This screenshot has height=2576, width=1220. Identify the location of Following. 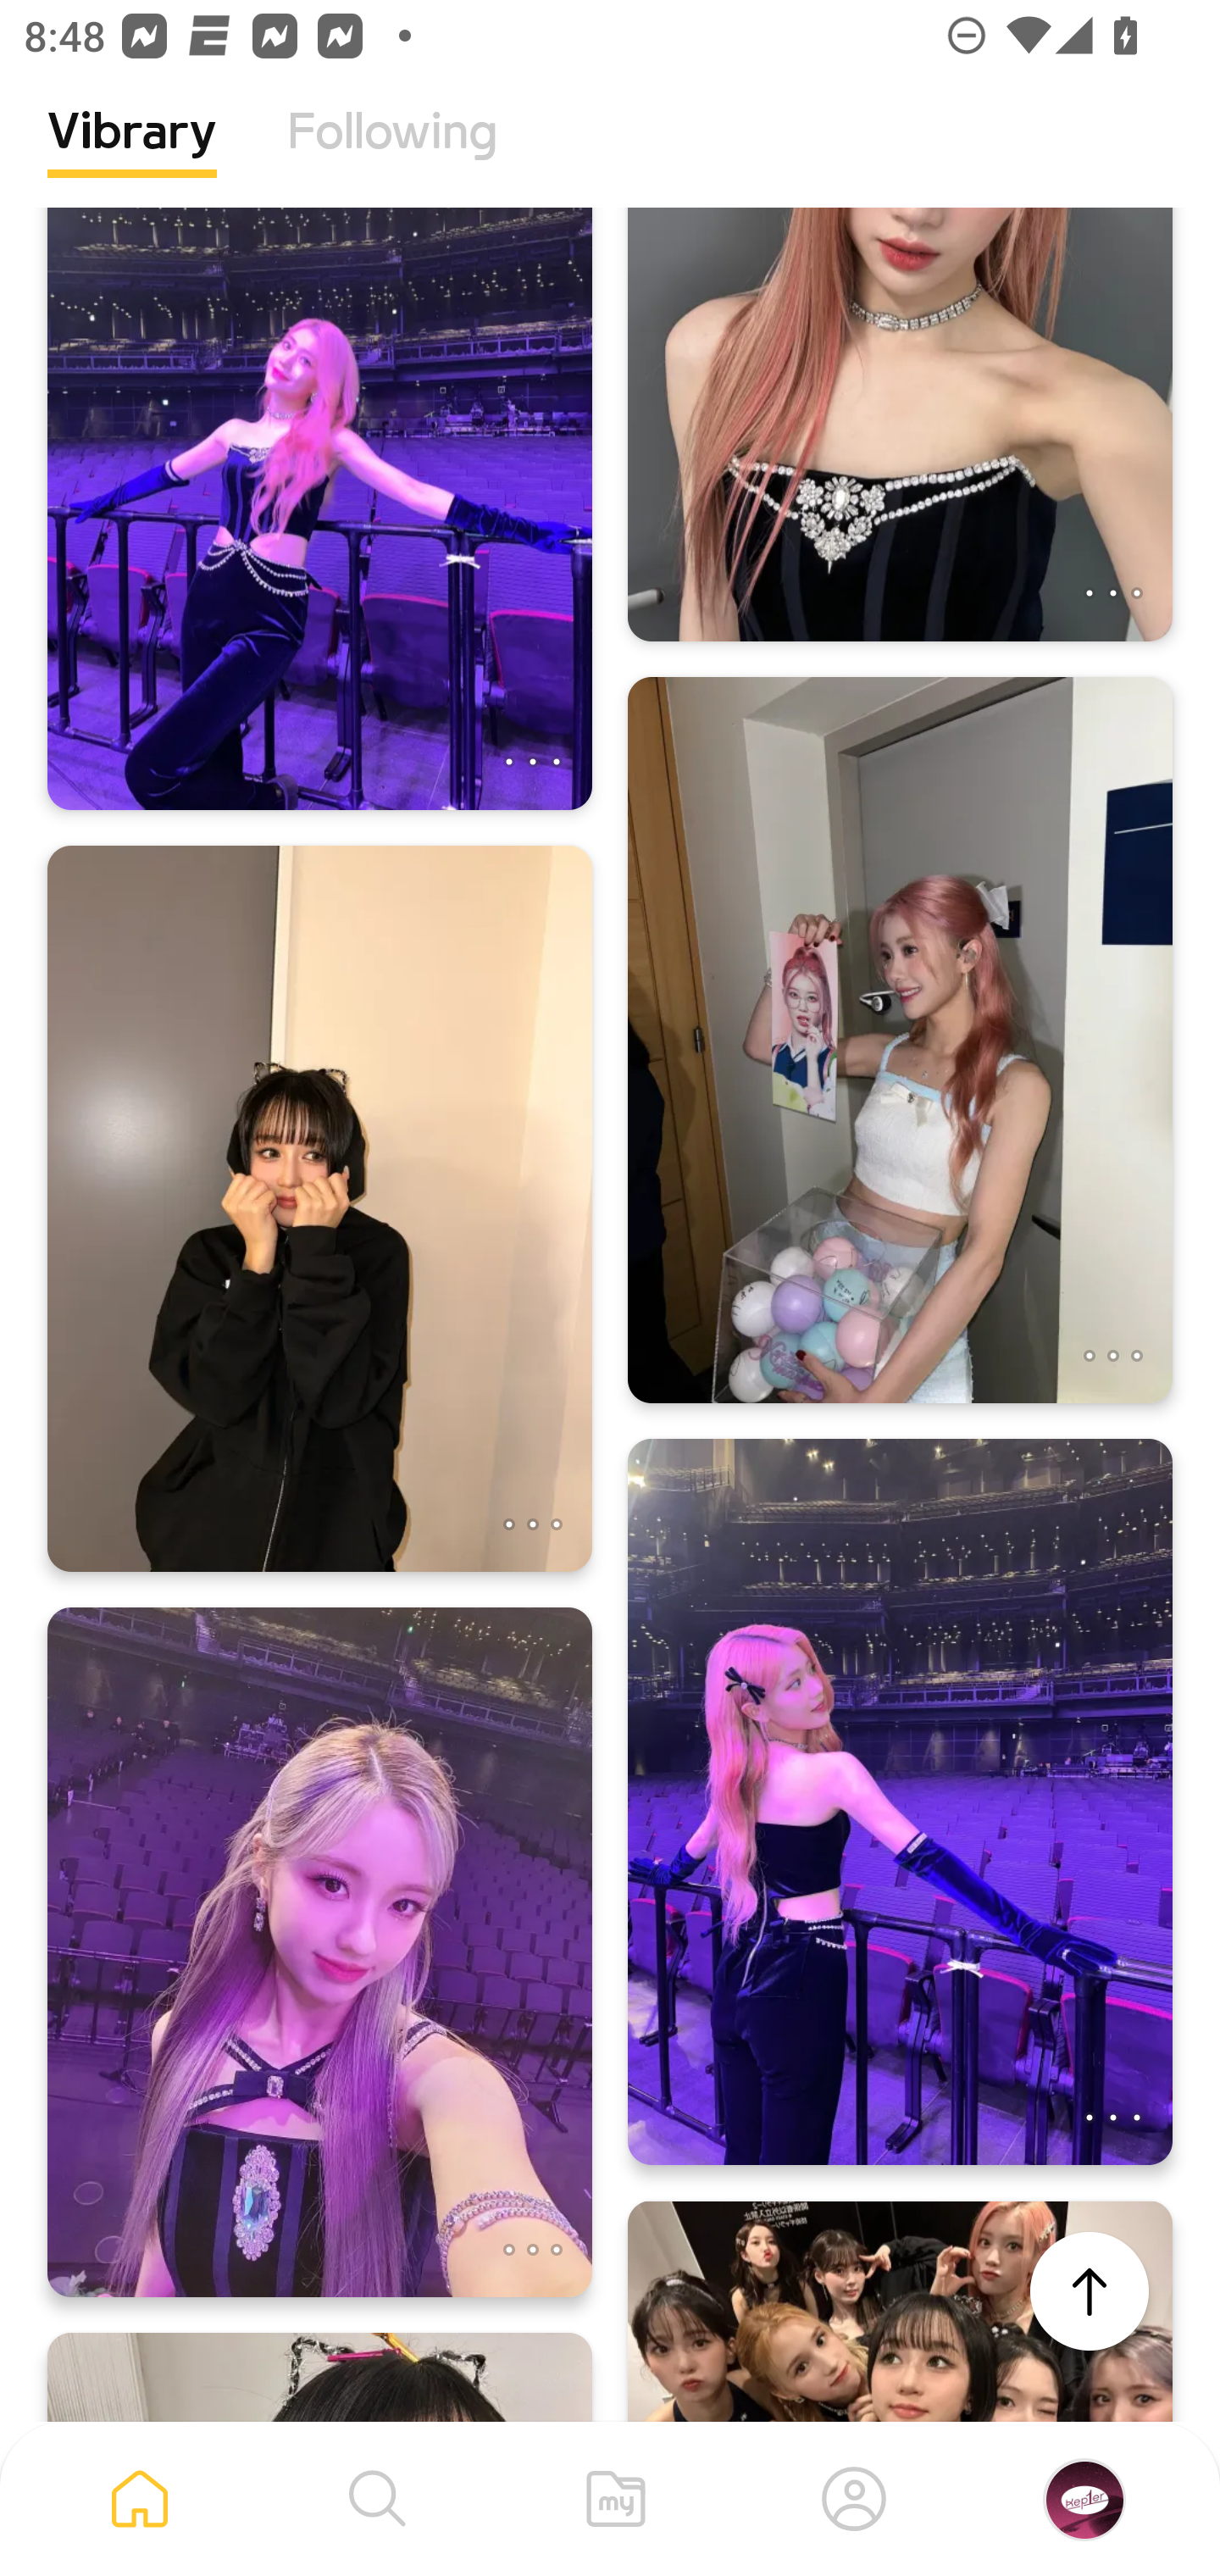
(392, 157).